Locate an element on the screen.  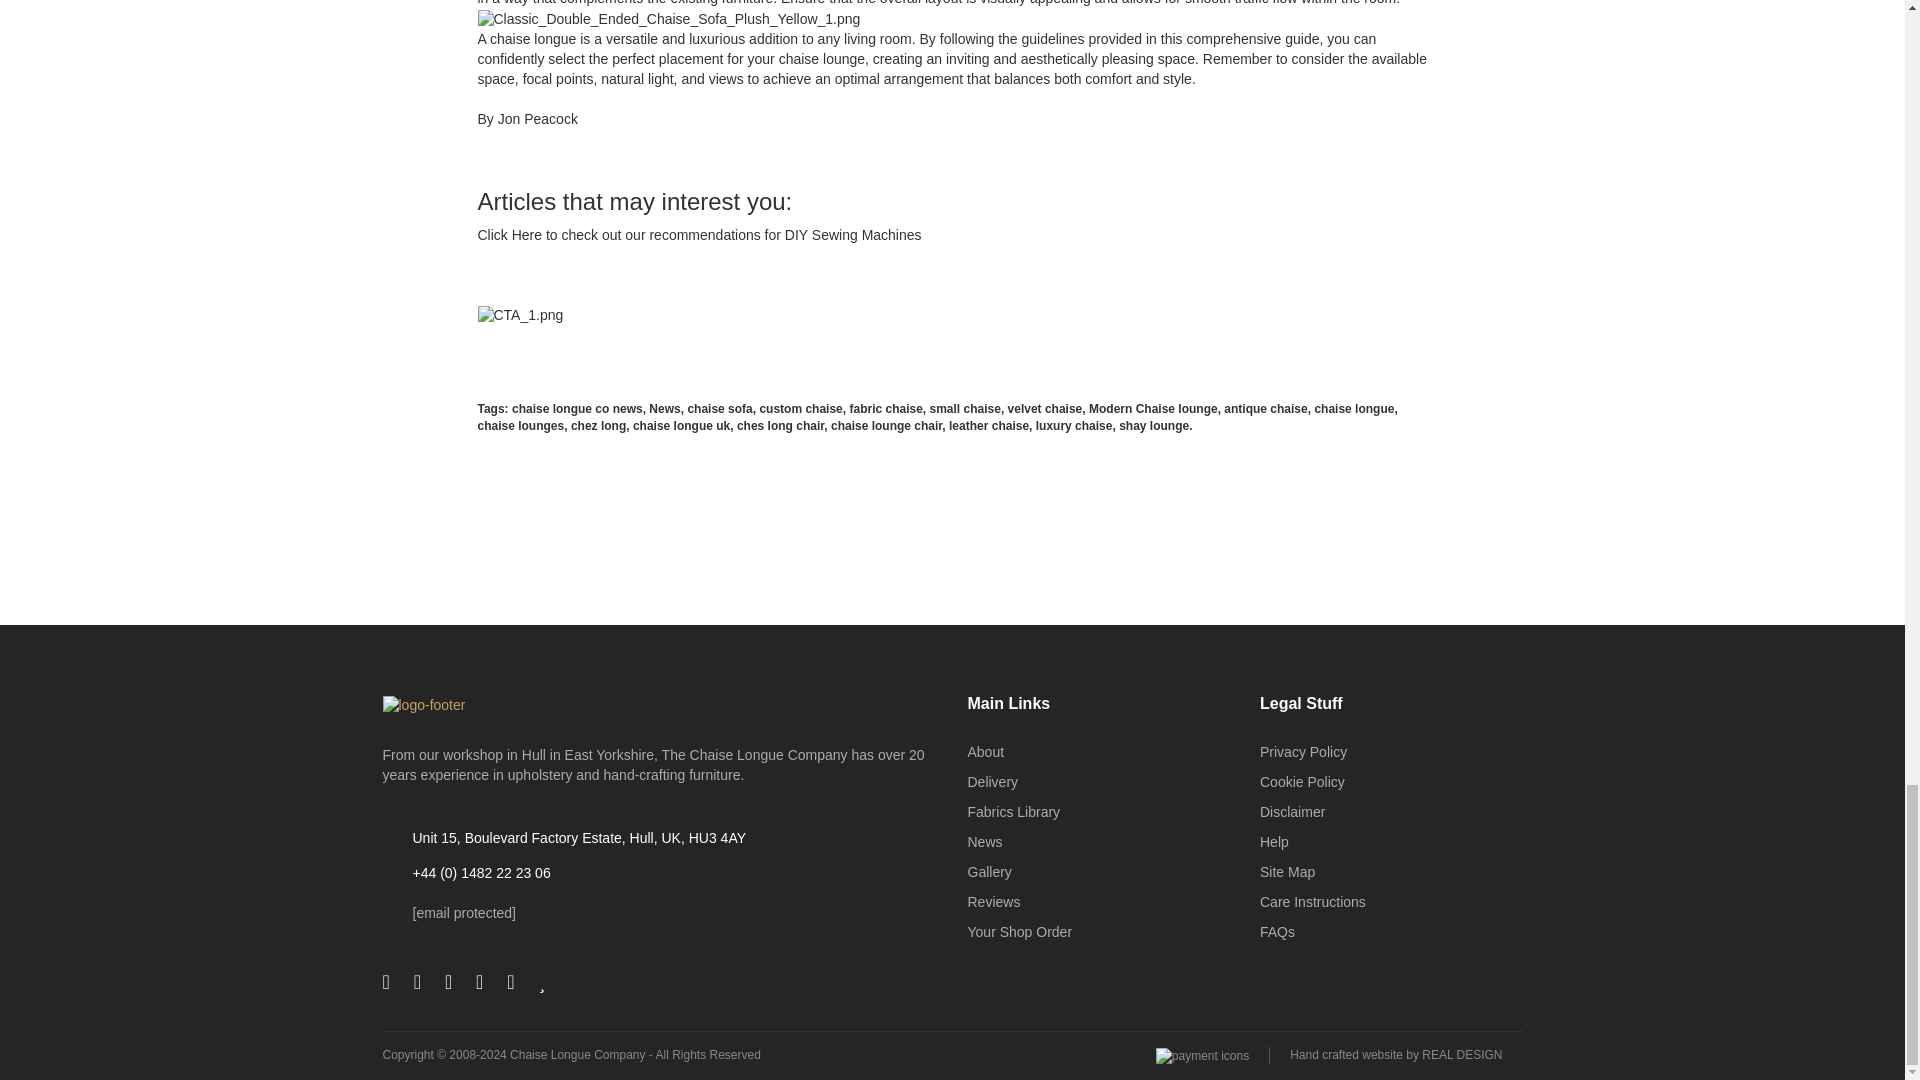
chaise lounges is located at coordinates (521, 426).